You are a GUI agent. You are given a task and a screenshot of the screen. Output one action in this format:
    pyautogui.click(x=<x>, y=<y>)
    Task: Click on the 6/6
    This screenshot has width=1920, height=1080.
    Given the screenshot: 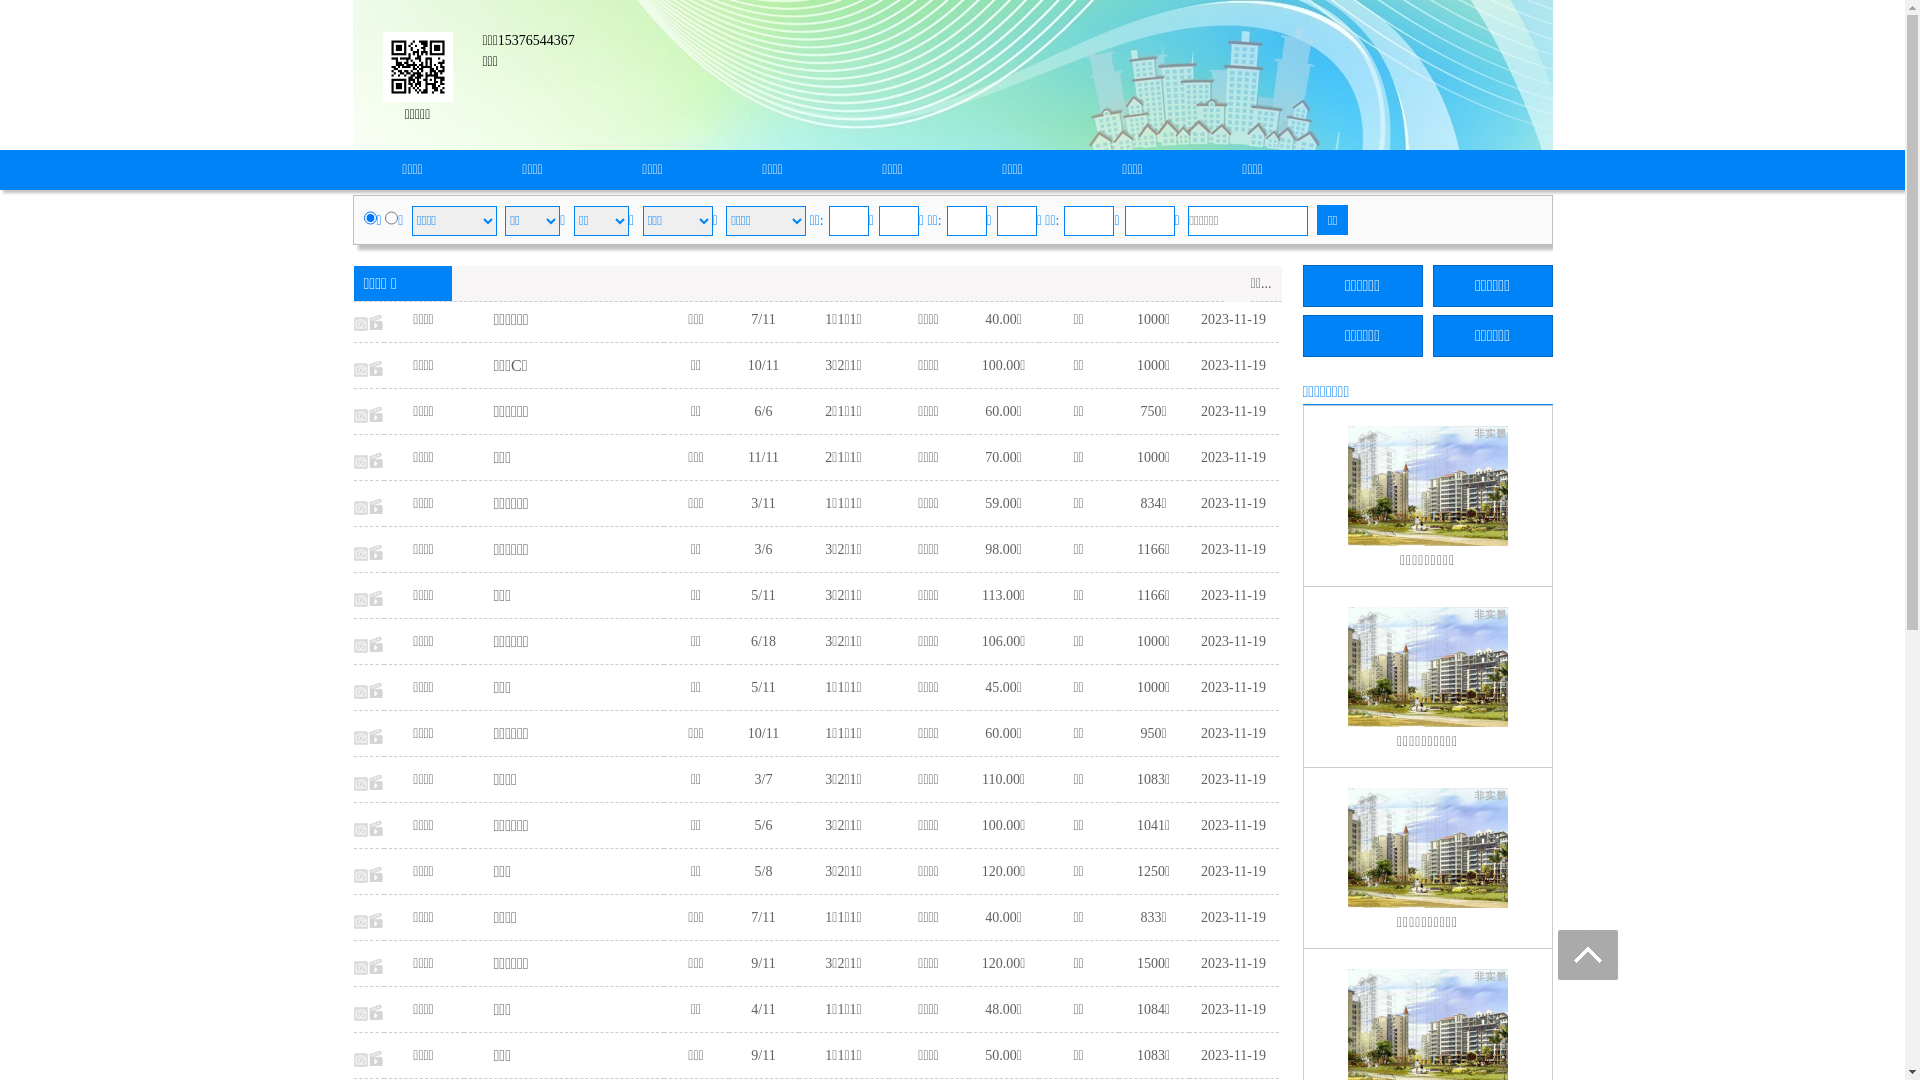 What is the action you would take?
    pyautogui.click(x=764, y=412)
    